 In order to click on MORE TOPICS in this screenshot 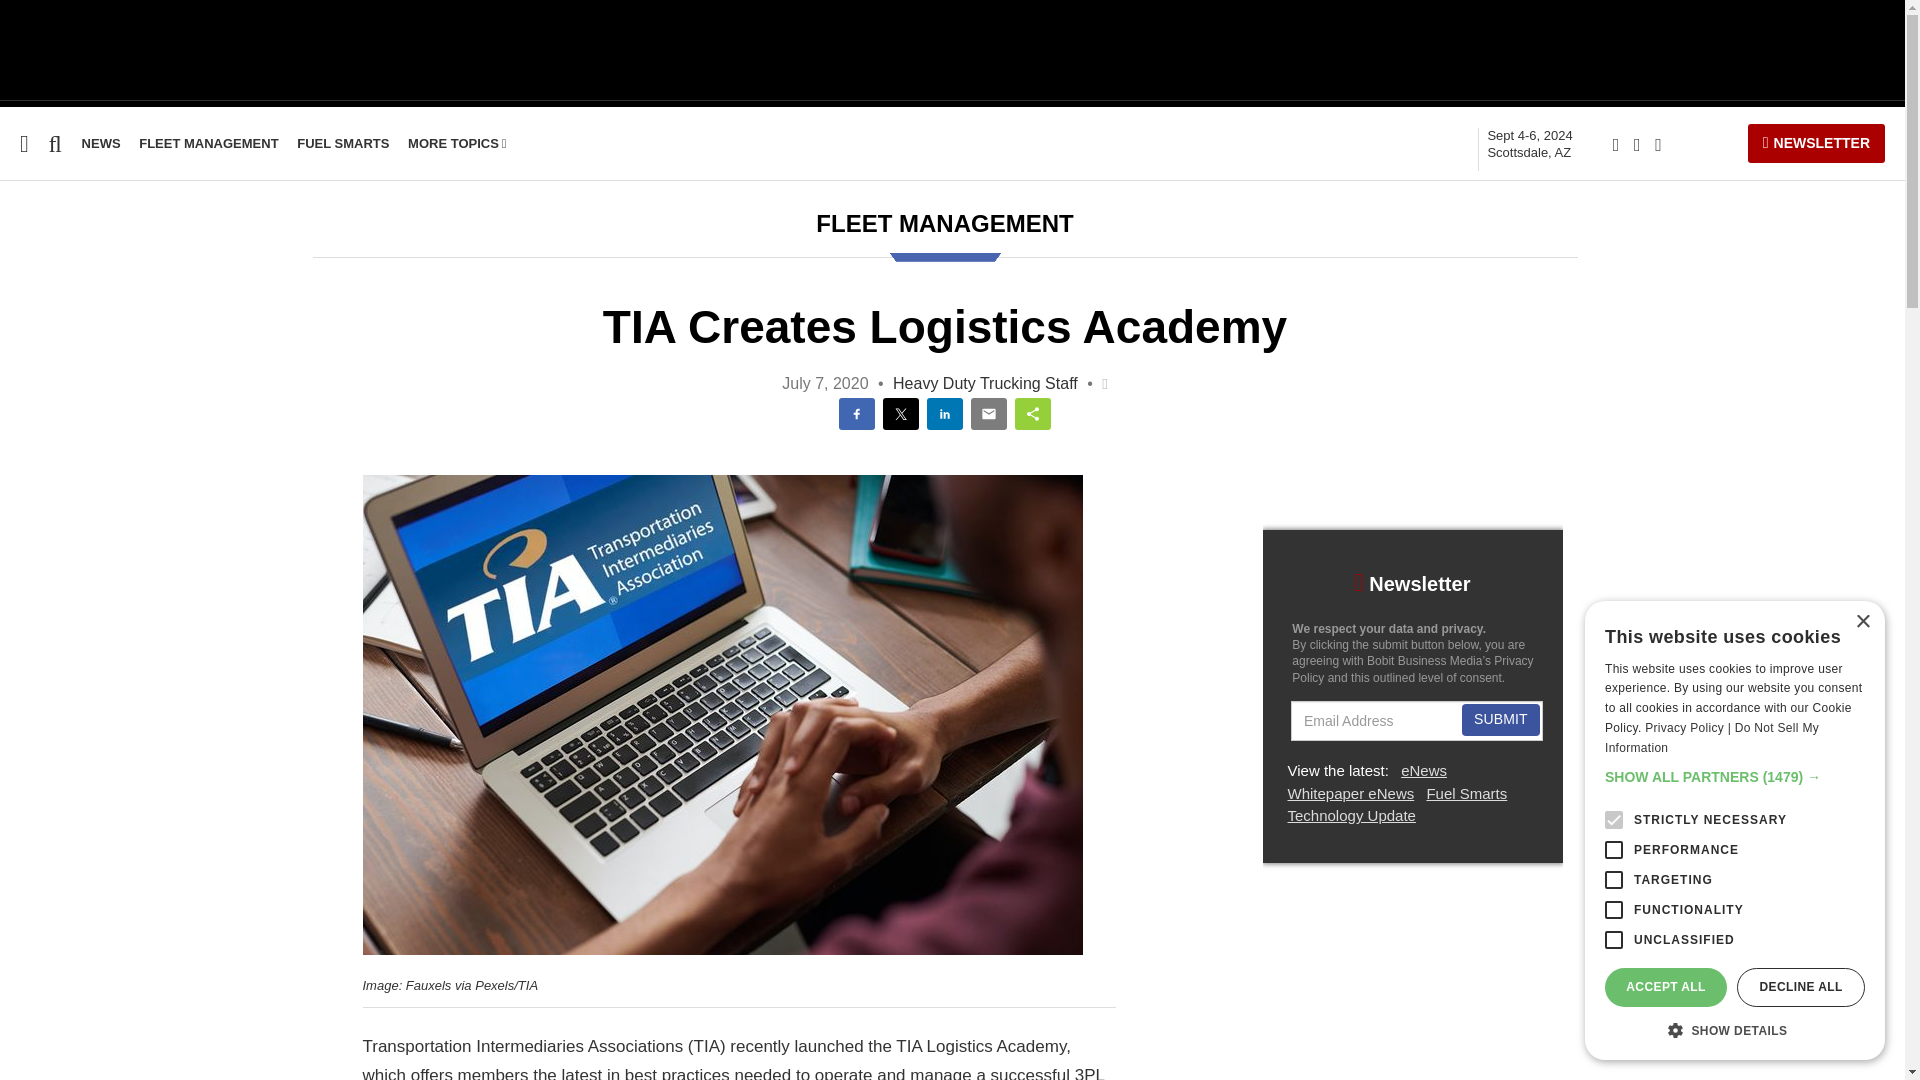, I will do `click(456, 144)`.